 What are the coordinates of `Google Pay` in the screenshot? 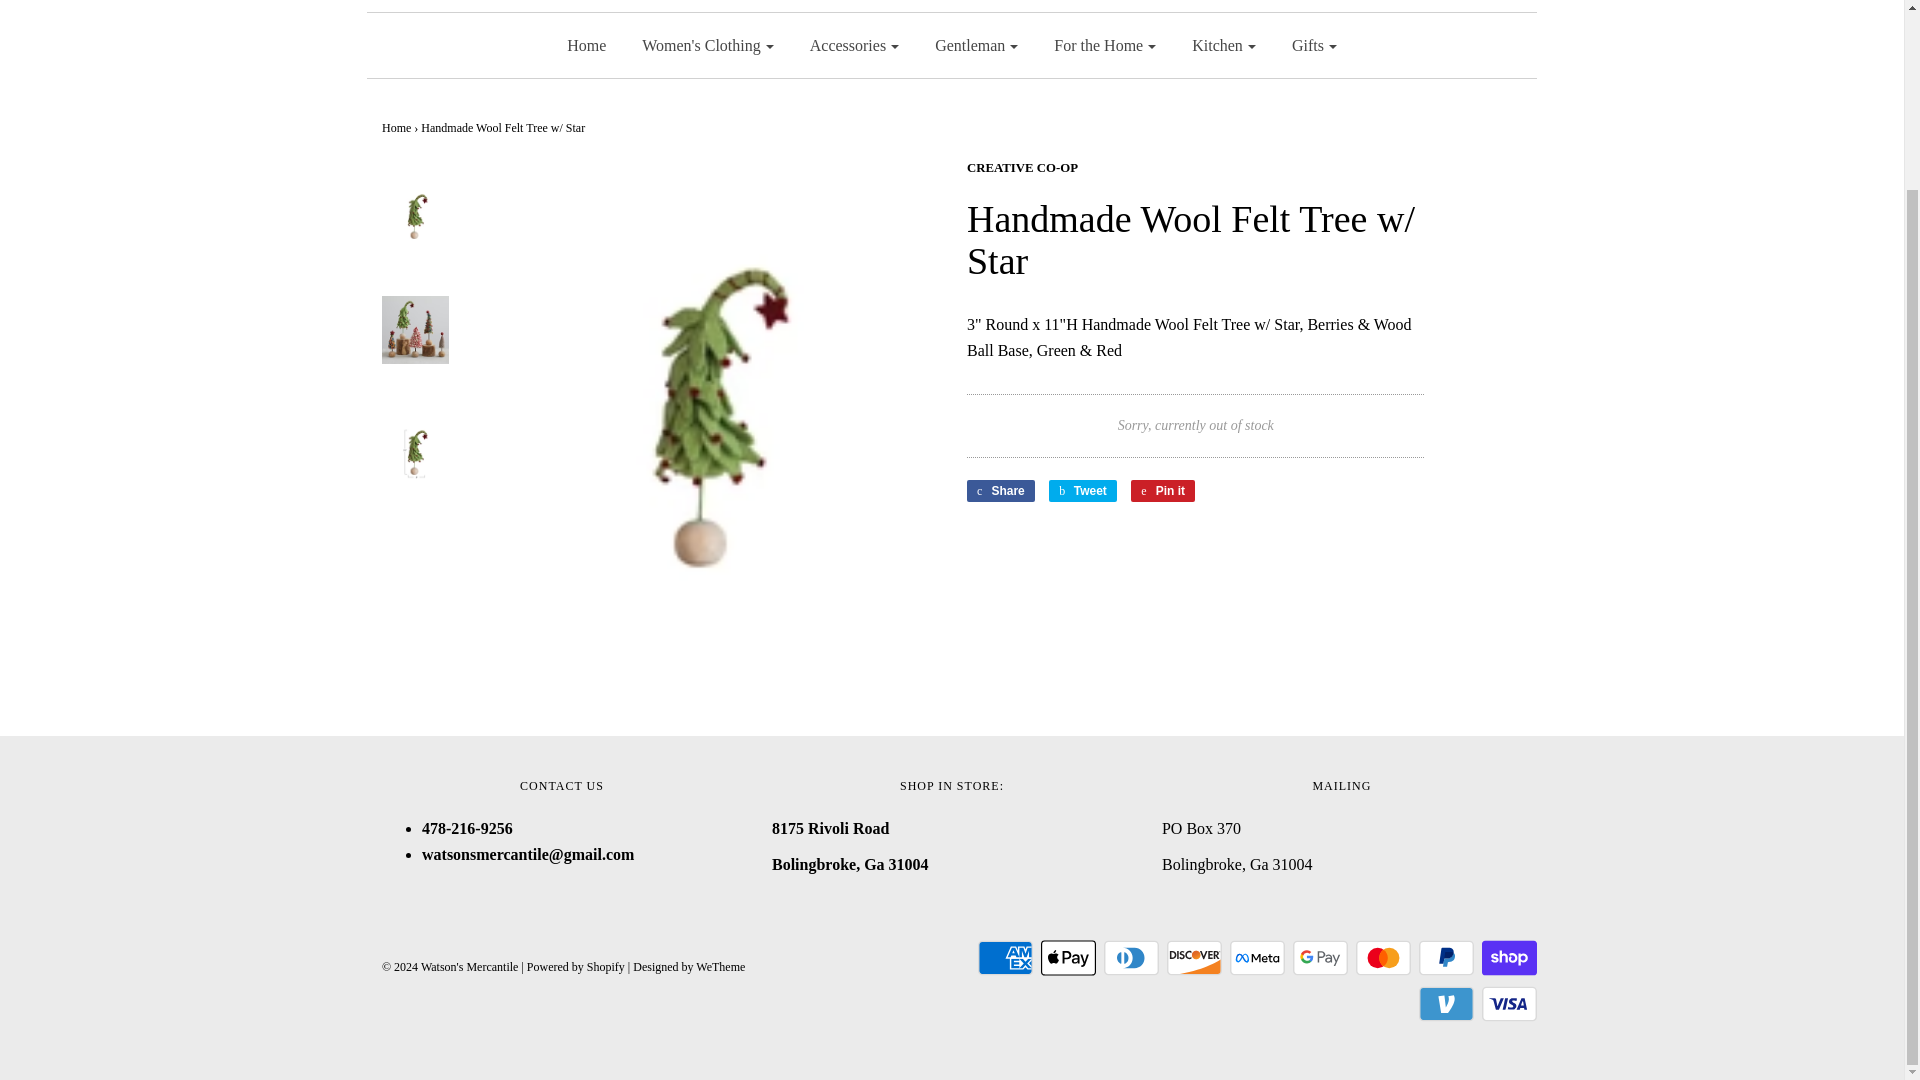 It's located at (1320, 958).